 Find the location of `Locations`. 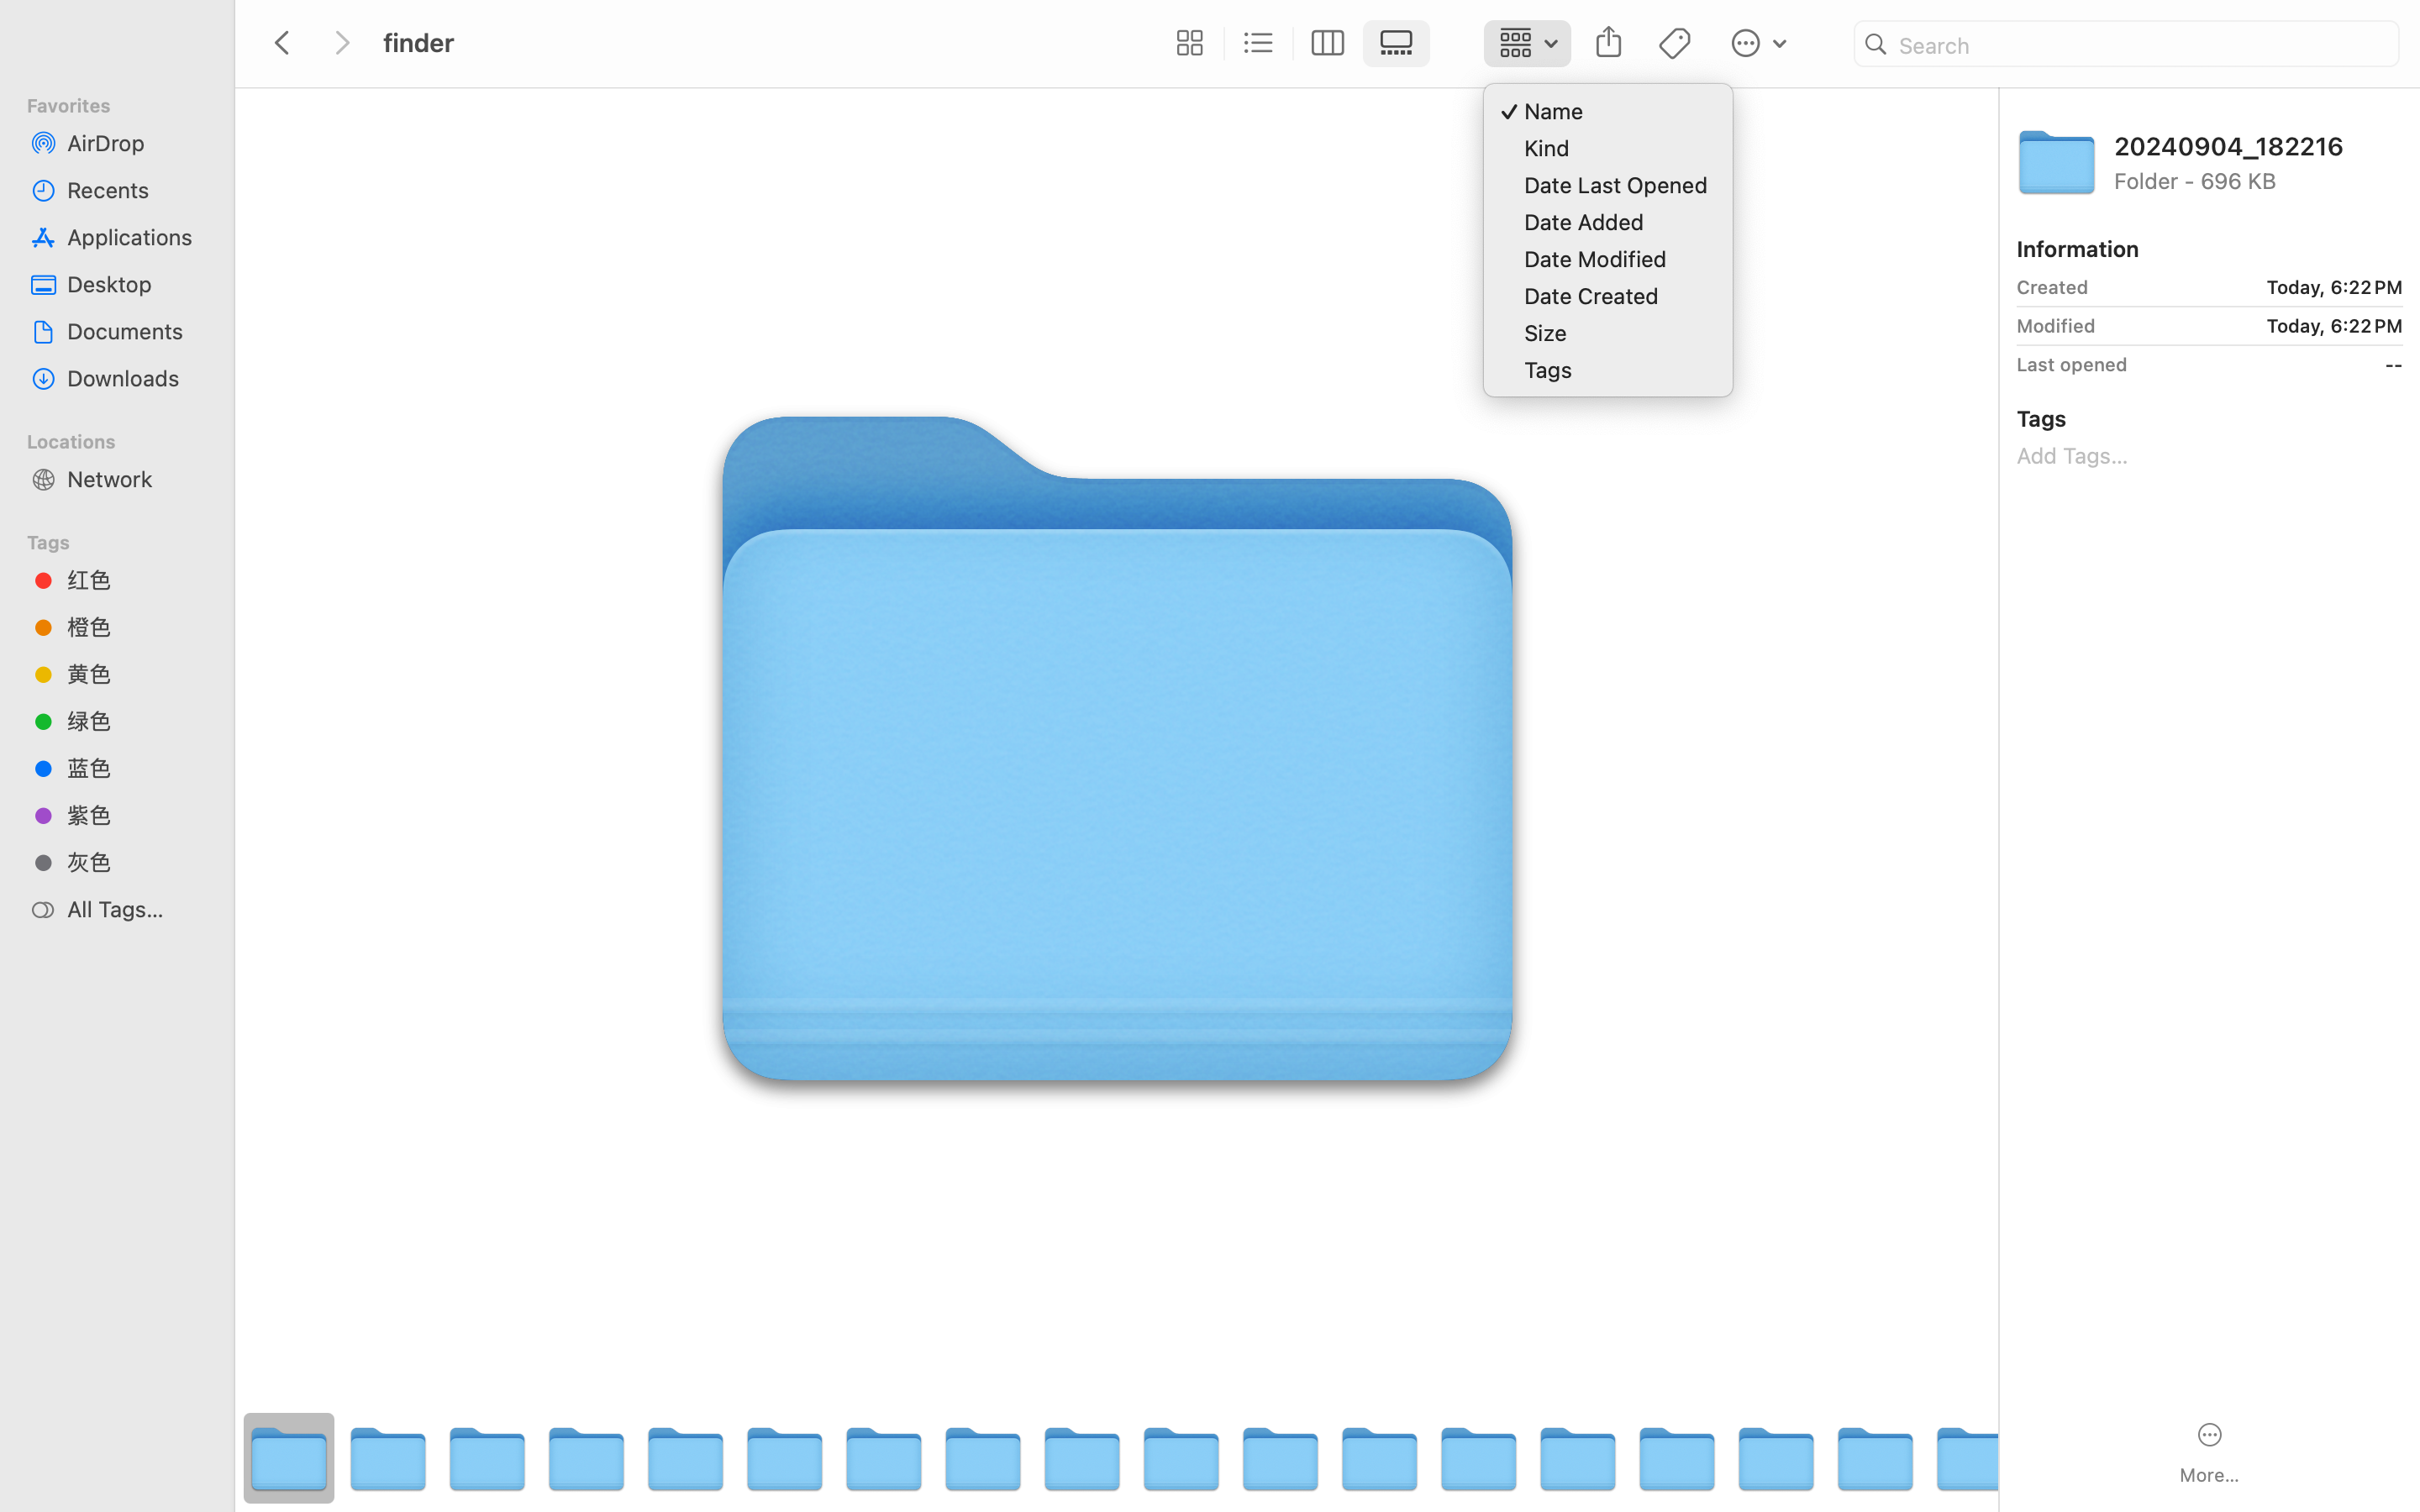

Locations is located at coordinates (127, 439).